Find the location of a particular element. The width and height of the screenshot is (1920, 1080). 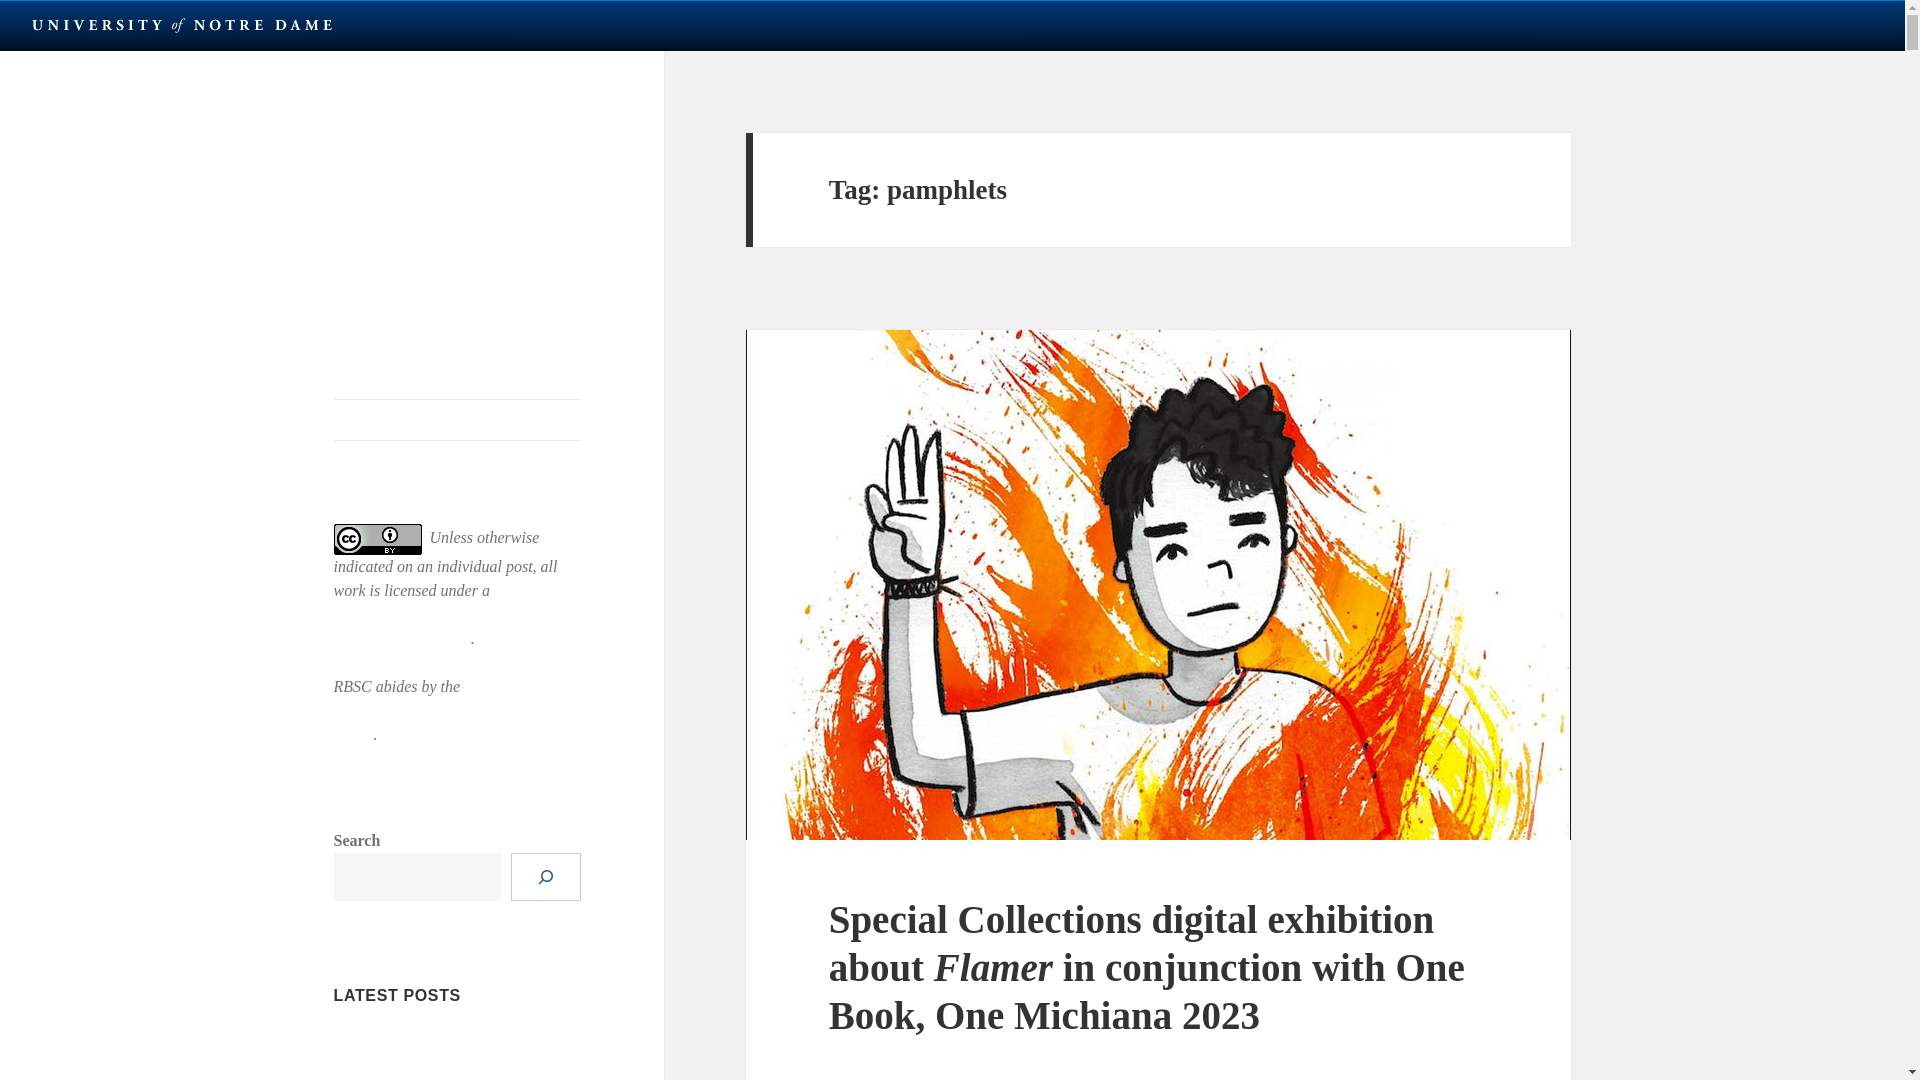

RBSC Website is located at coordinates (458, 419).